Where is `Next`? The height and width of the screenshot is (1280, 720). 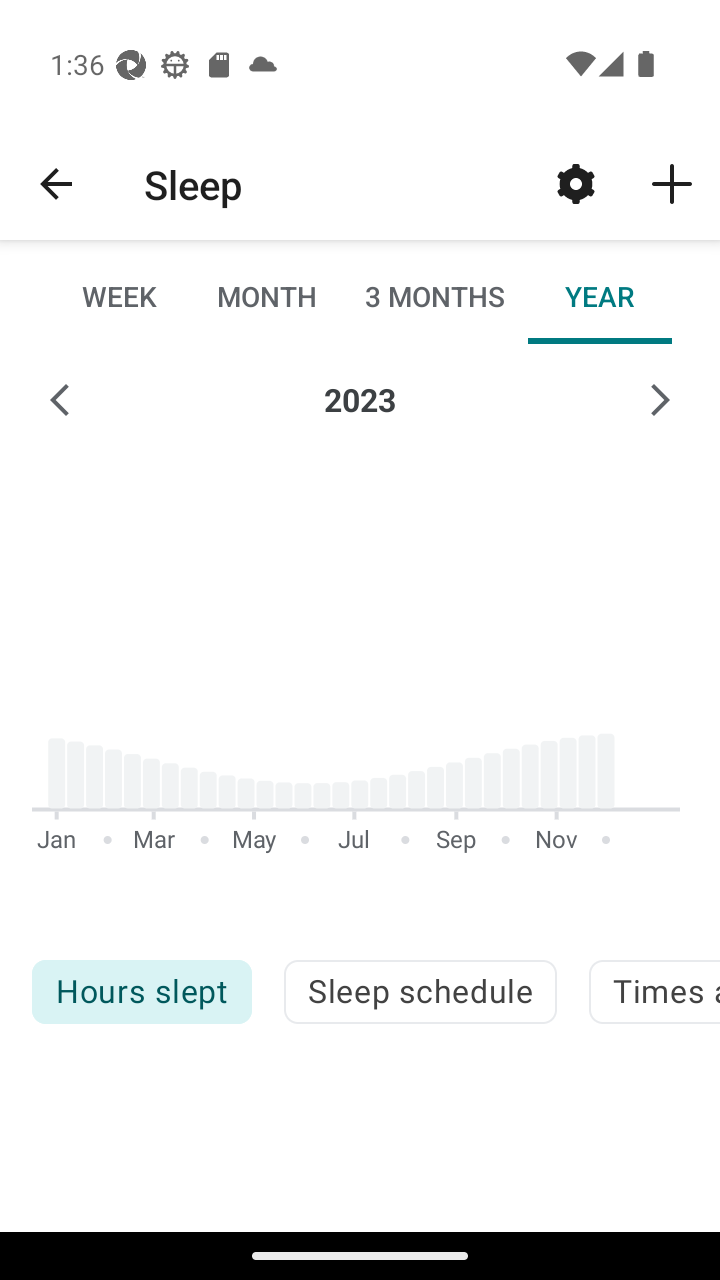 Next is located at coordinates (660, 400).